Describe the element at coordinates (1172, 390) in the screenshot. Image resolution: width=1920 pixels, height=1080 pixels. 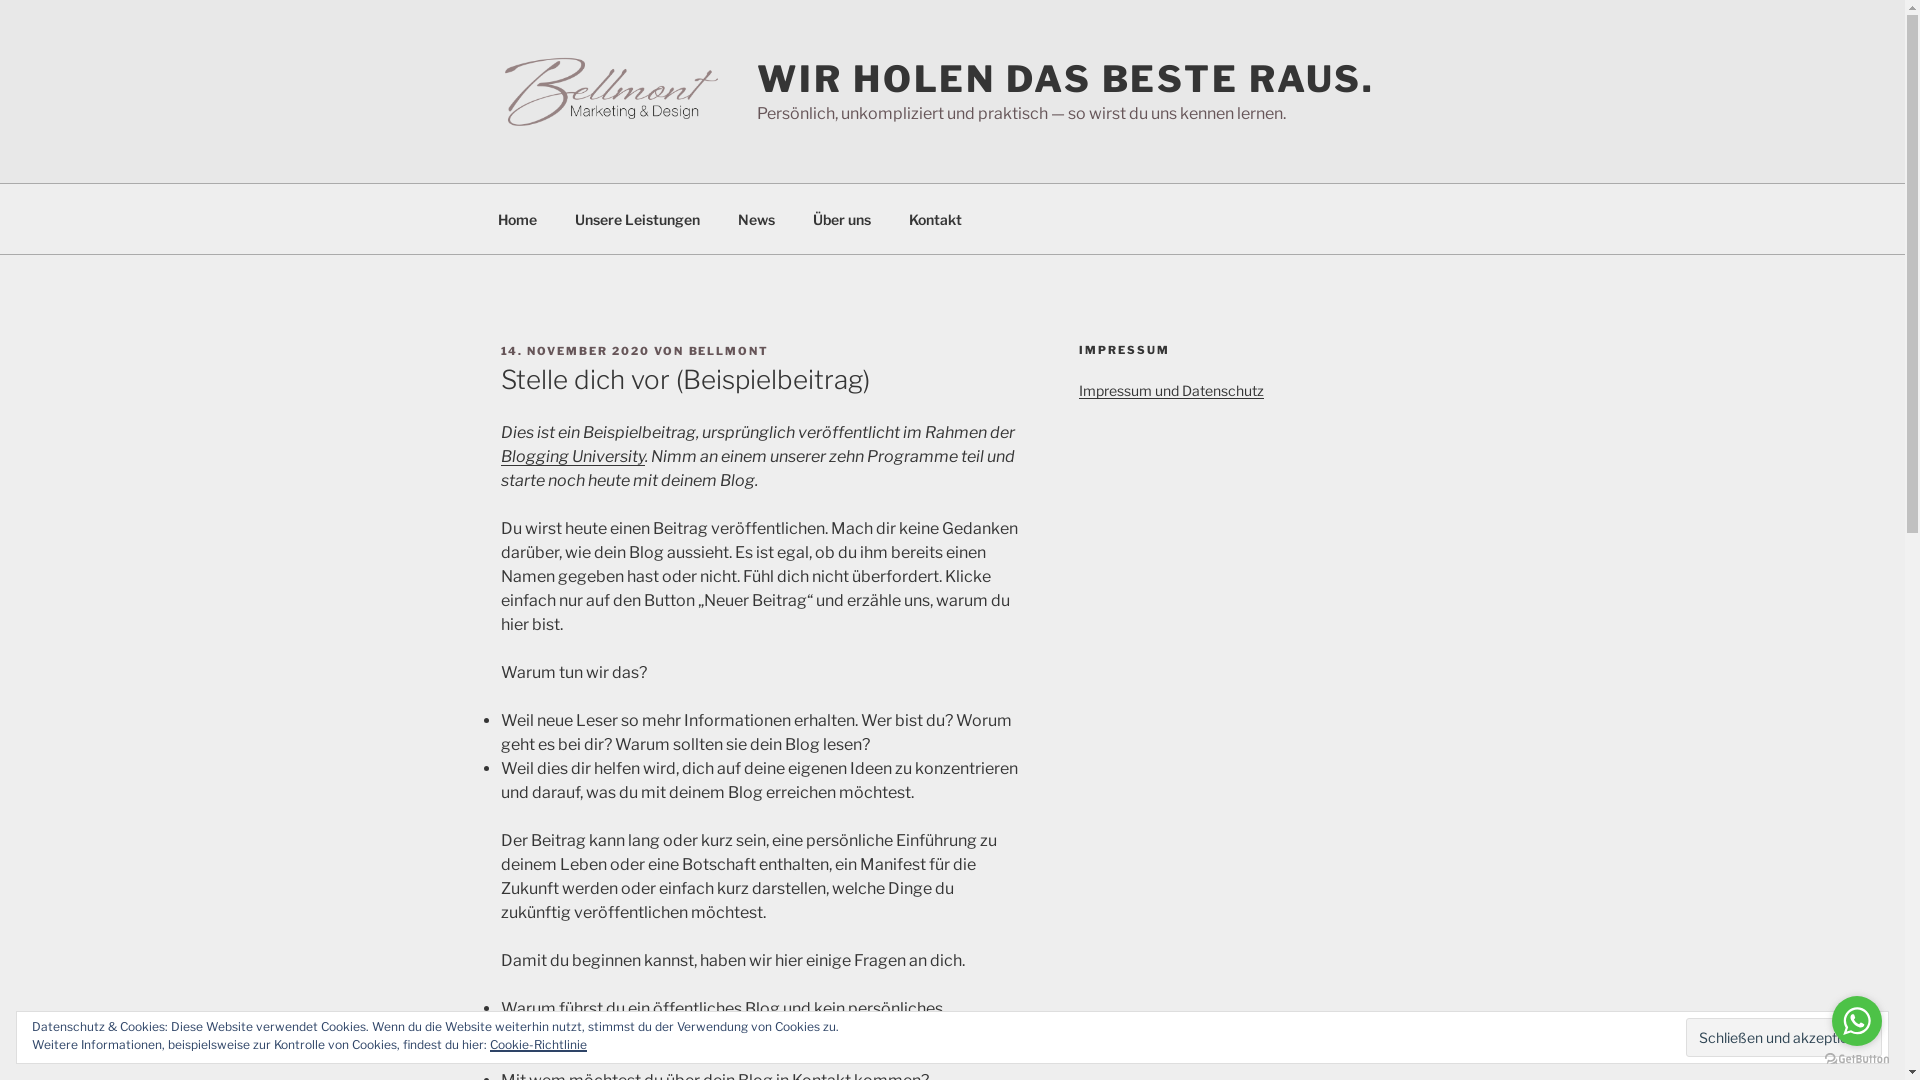
I see `Impressum und Datenschutz` at that location.